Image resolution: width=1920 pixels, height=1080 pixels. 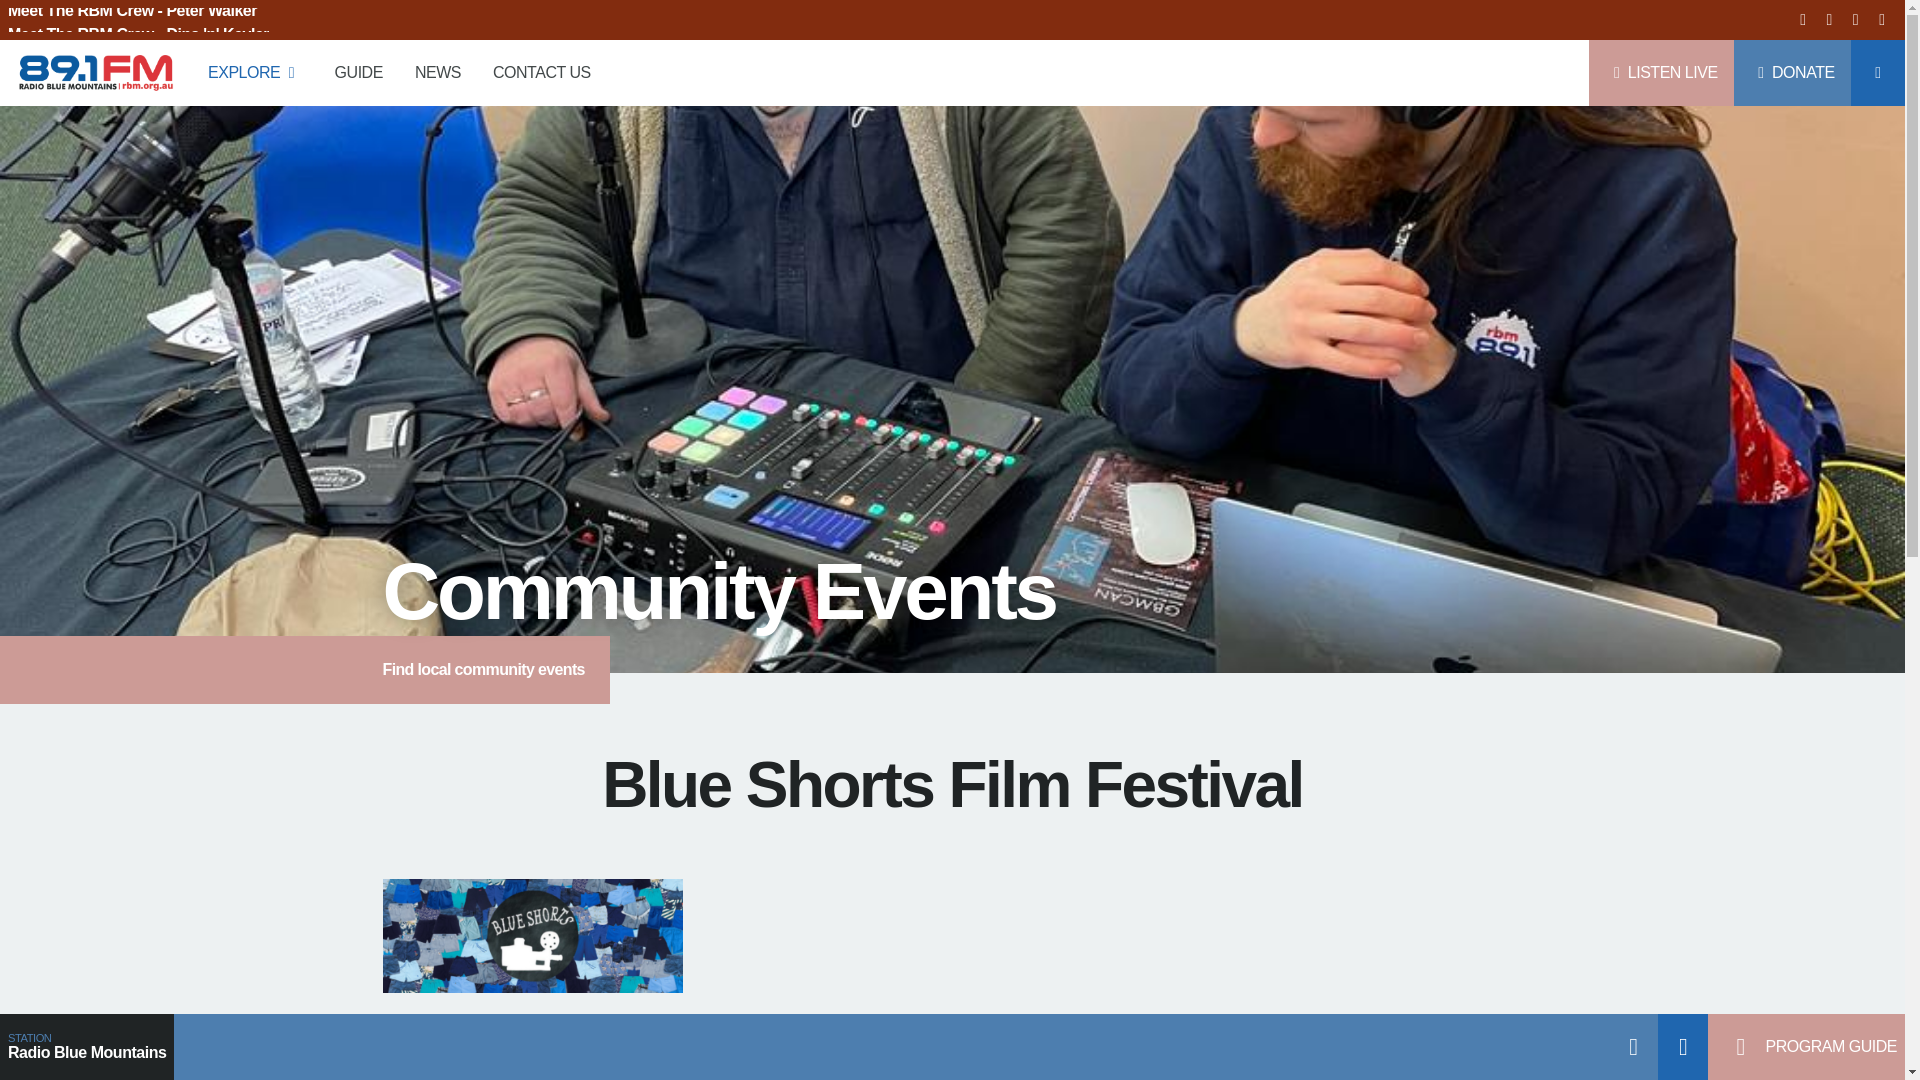 I want to click on Meet The RBM Crew - Peter Walker, so click(x=138, y=20).